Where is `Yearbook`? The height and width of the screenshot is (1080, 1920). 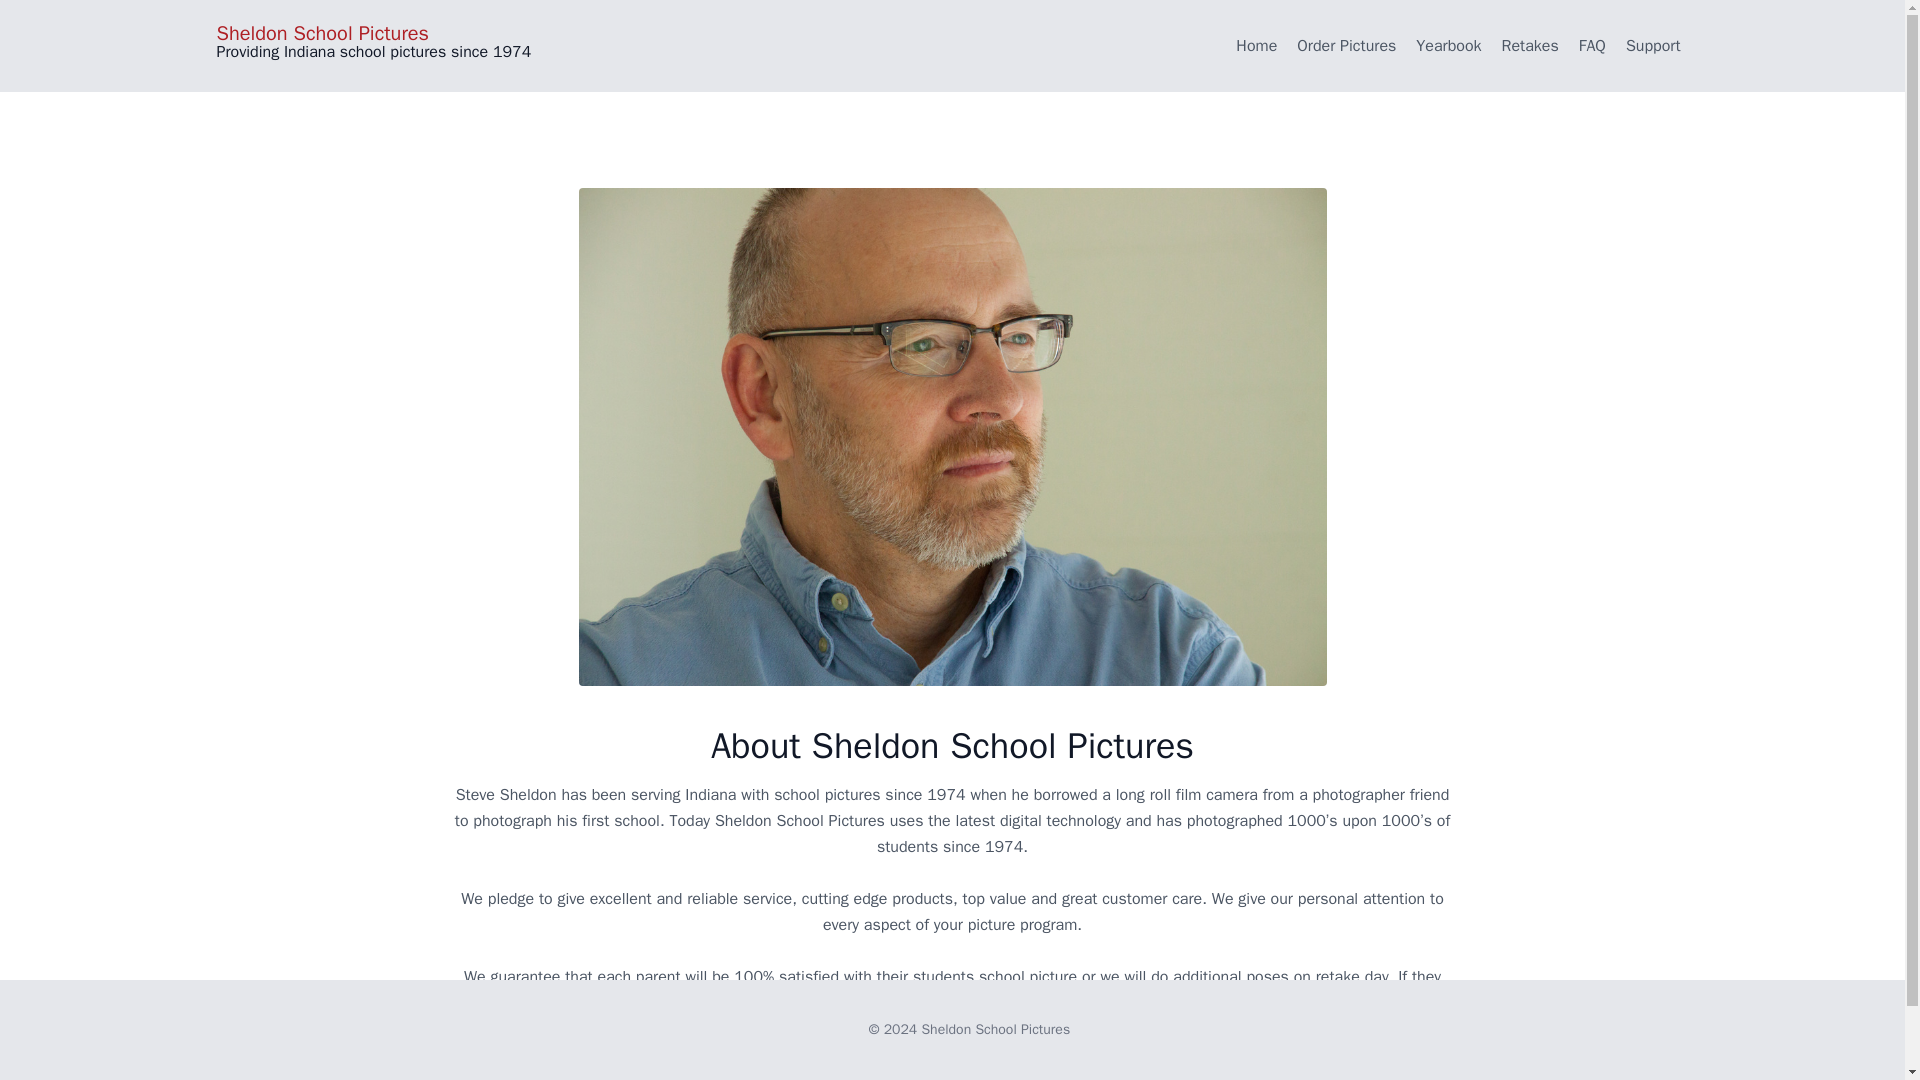
Yearbook is located at coordinates (1448, 46).